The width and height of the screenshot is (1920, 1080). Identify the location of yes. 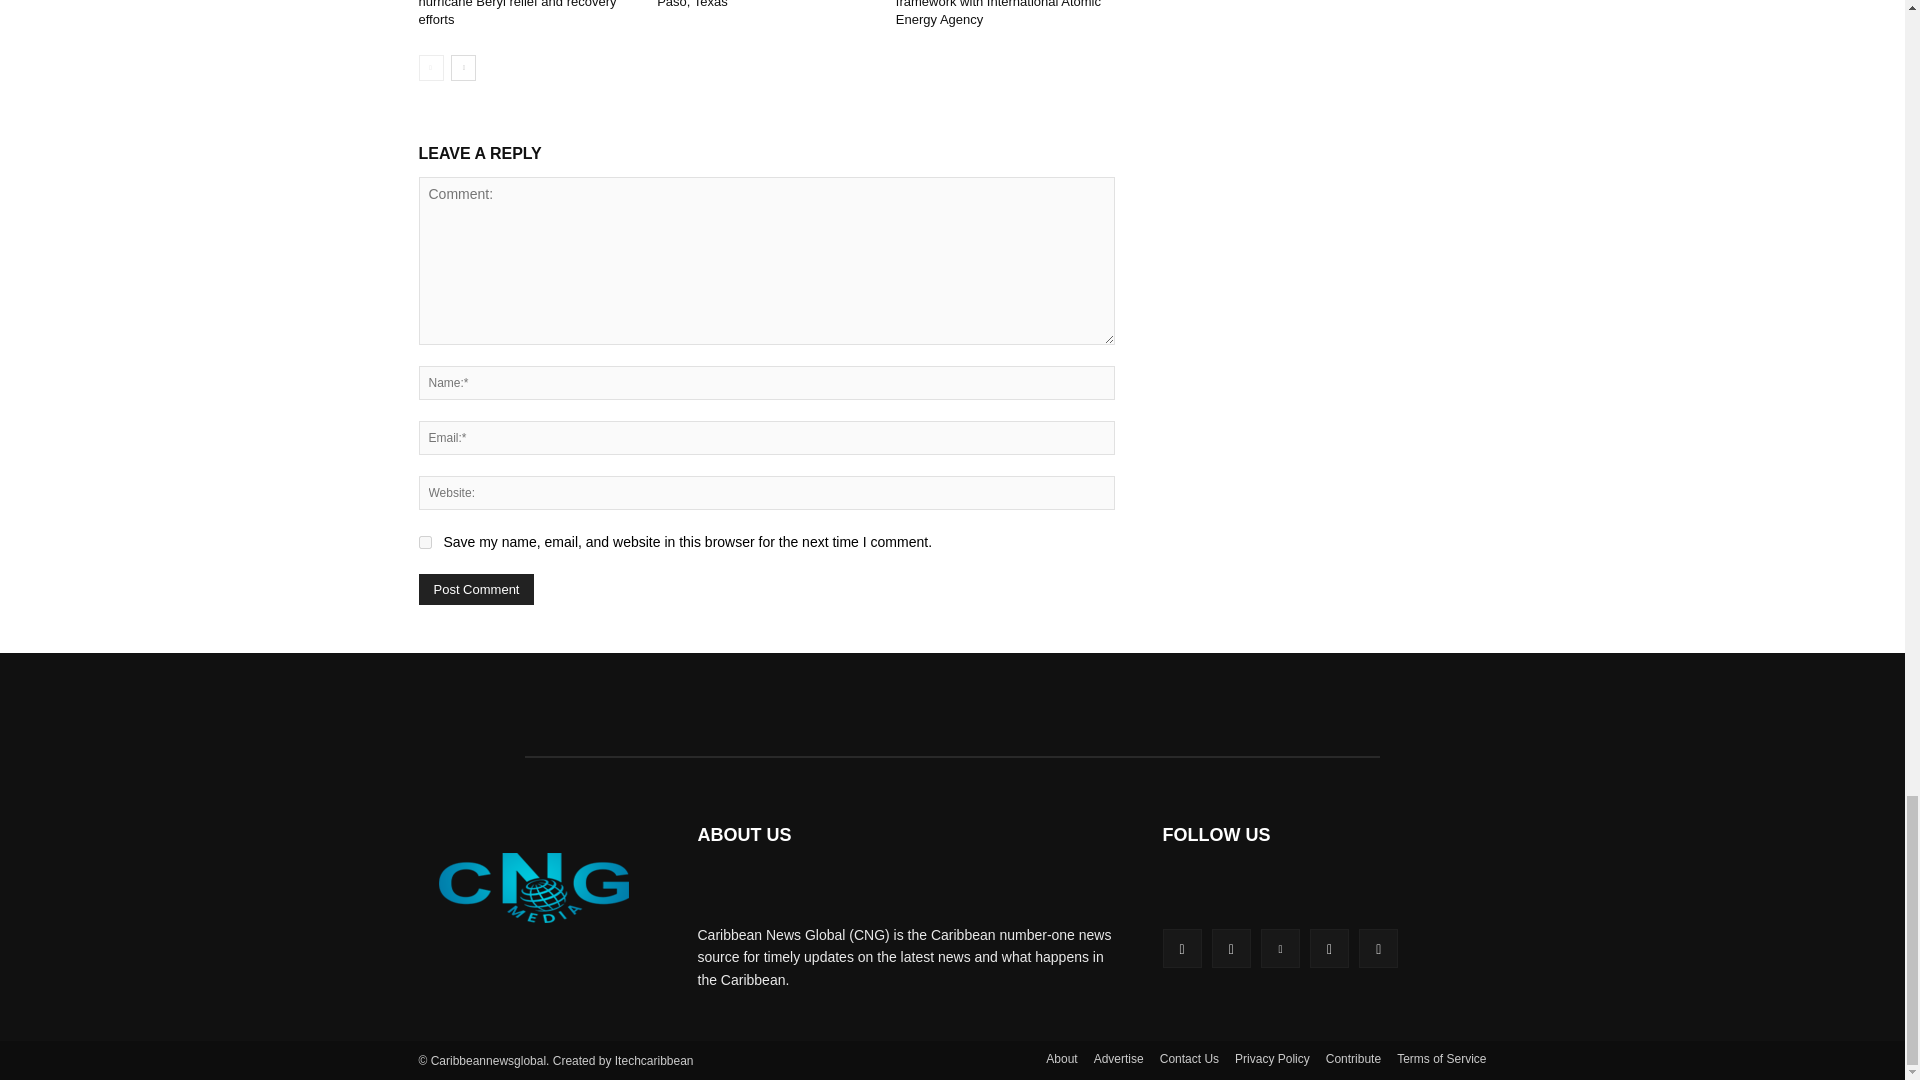
(424, 542).